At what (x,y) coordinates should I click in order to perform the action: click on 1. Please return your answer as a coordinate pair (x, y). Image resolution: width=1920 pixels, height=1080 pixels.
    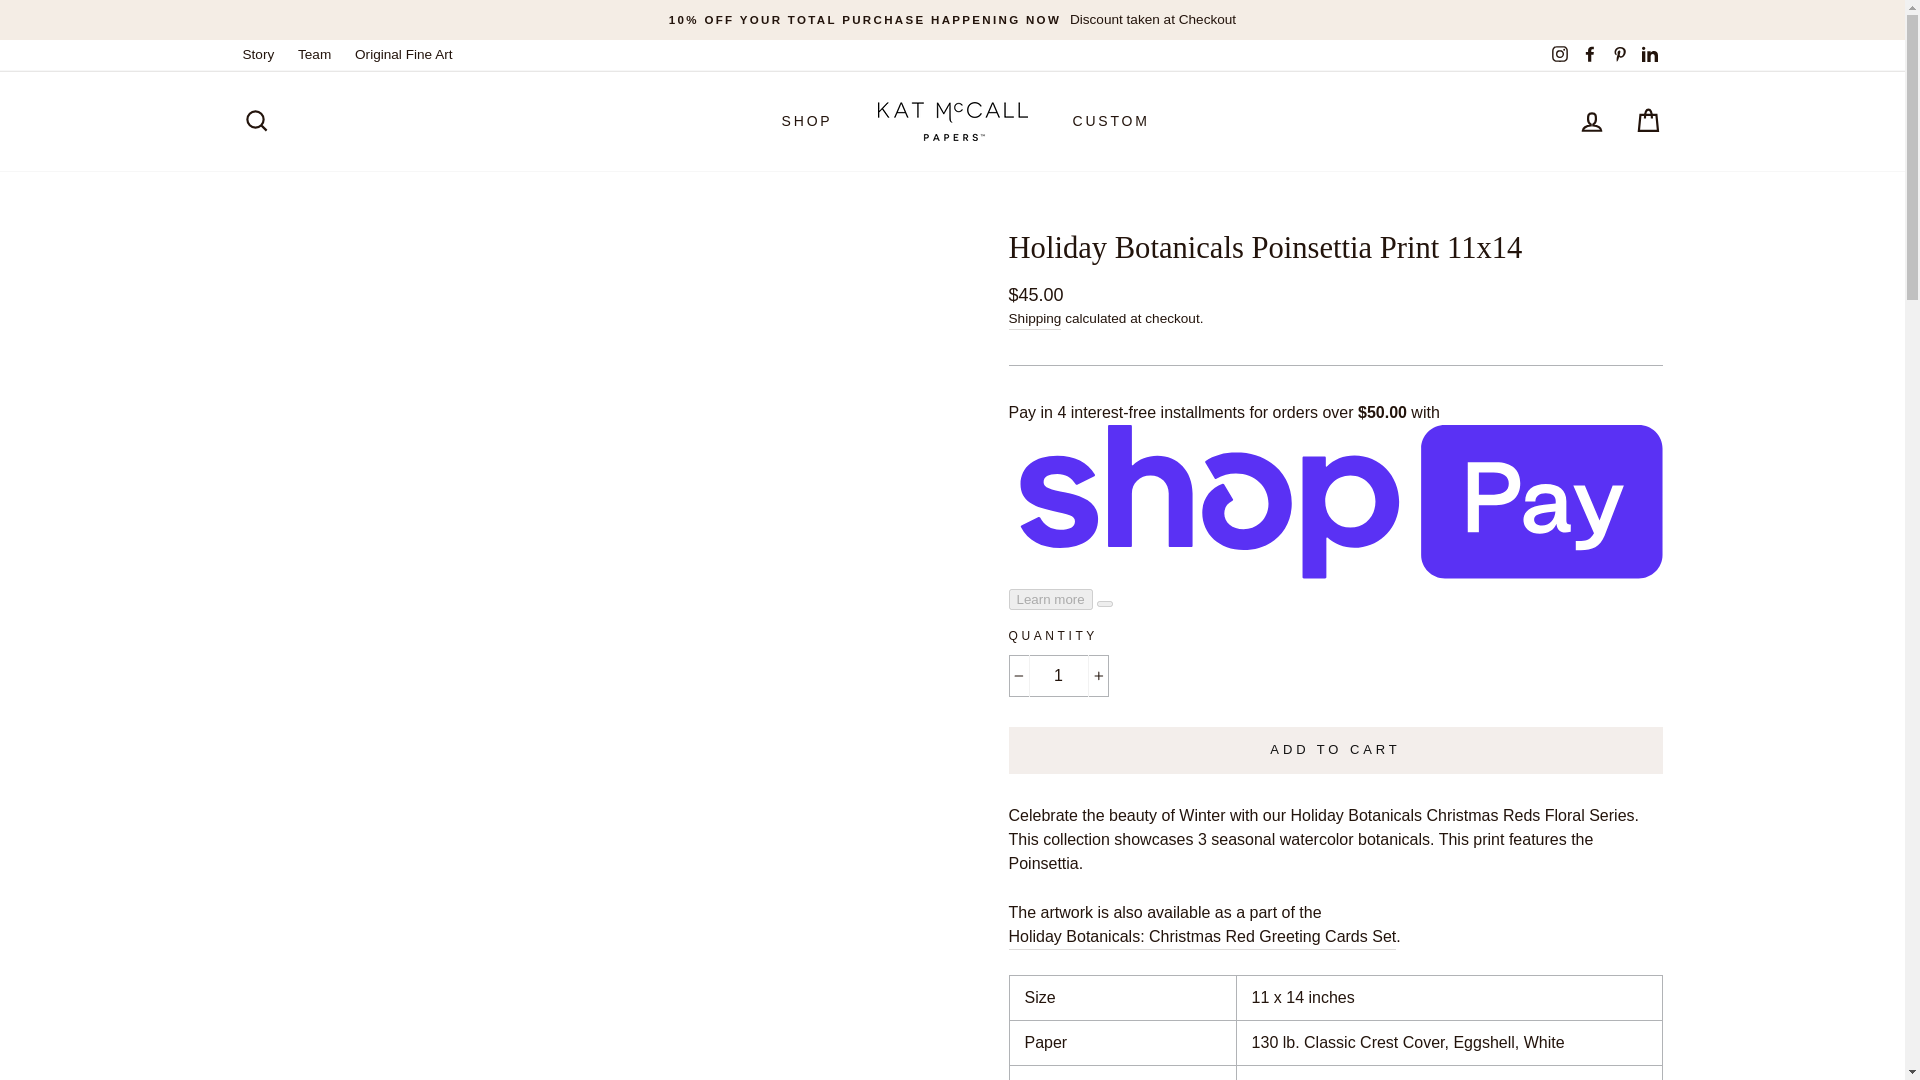
    Looking at the image, I should click on (1058, 675).